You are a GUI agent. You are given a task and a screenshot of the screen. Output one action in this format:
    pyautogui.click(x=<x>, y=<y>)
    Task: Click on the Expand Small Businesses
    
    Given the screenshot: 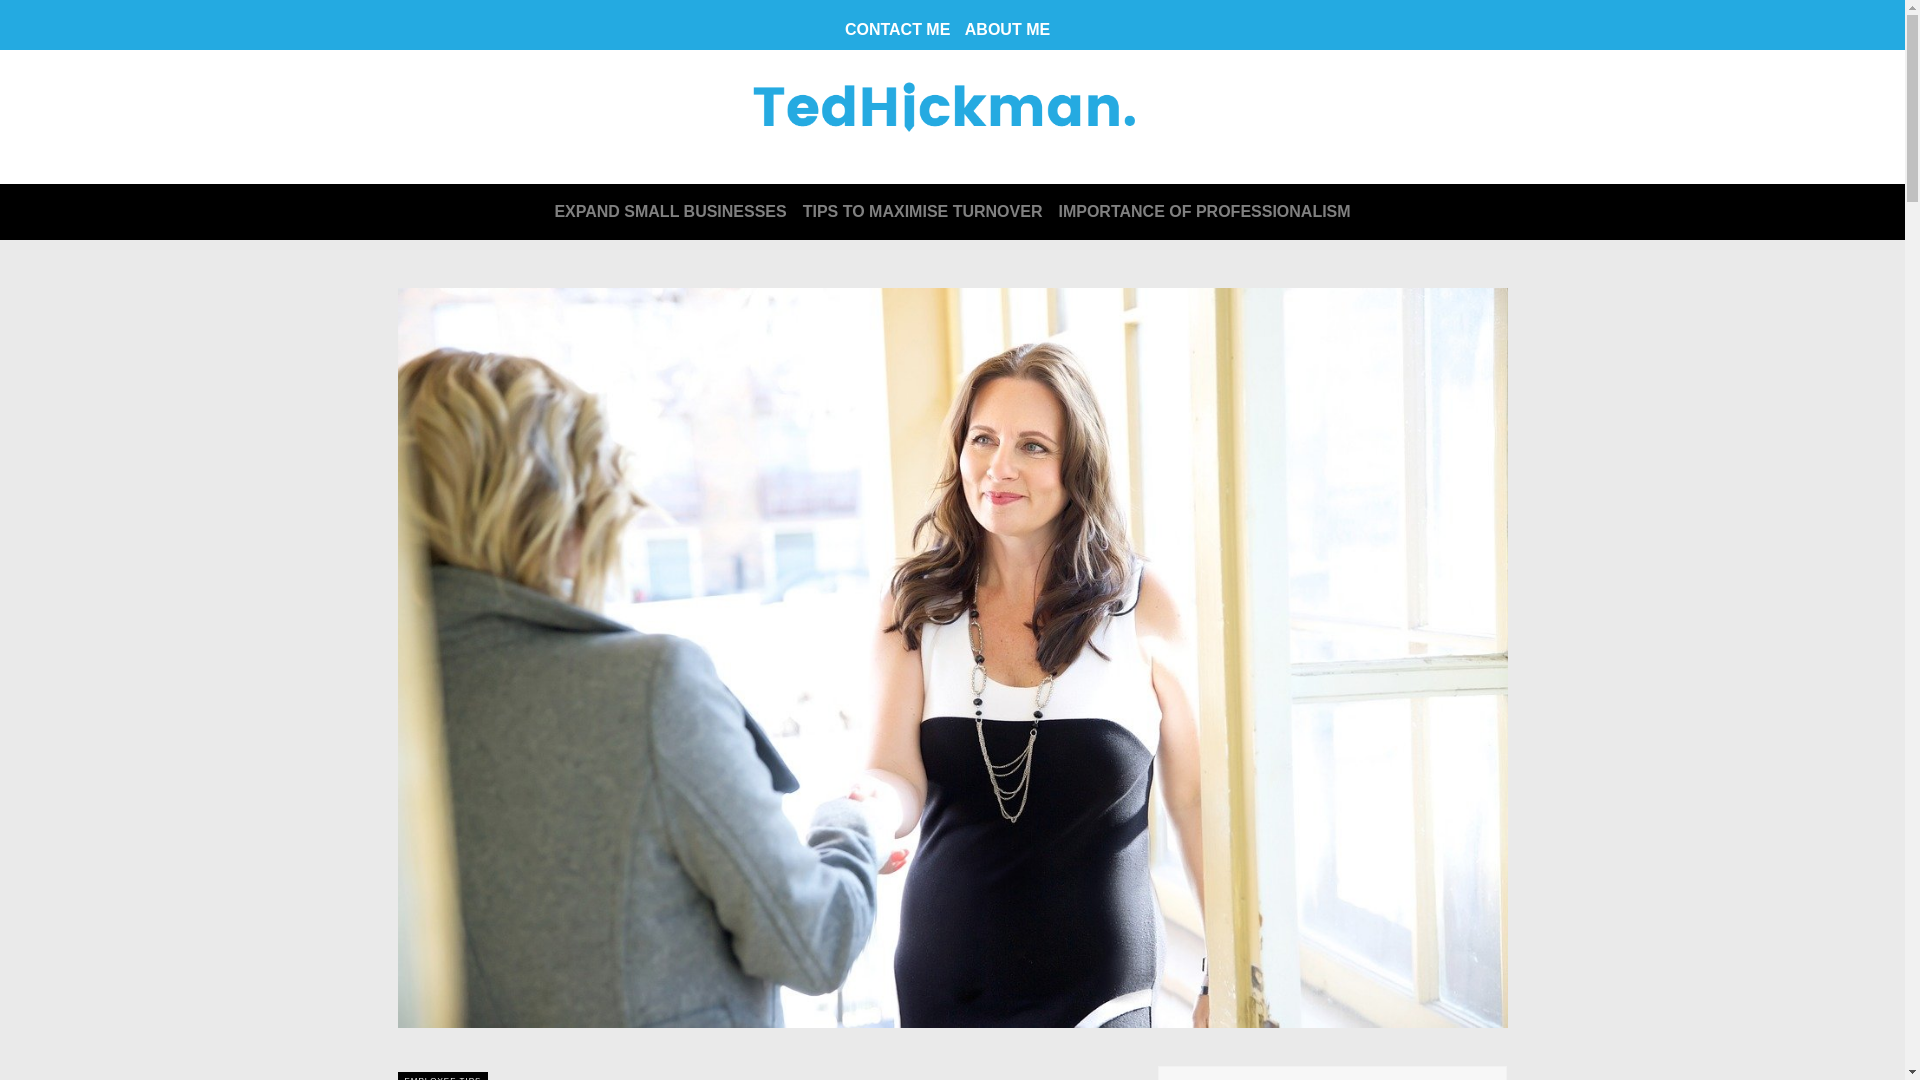 What is the action you would take?
    pyautogui.click(x=670, y=212)
    